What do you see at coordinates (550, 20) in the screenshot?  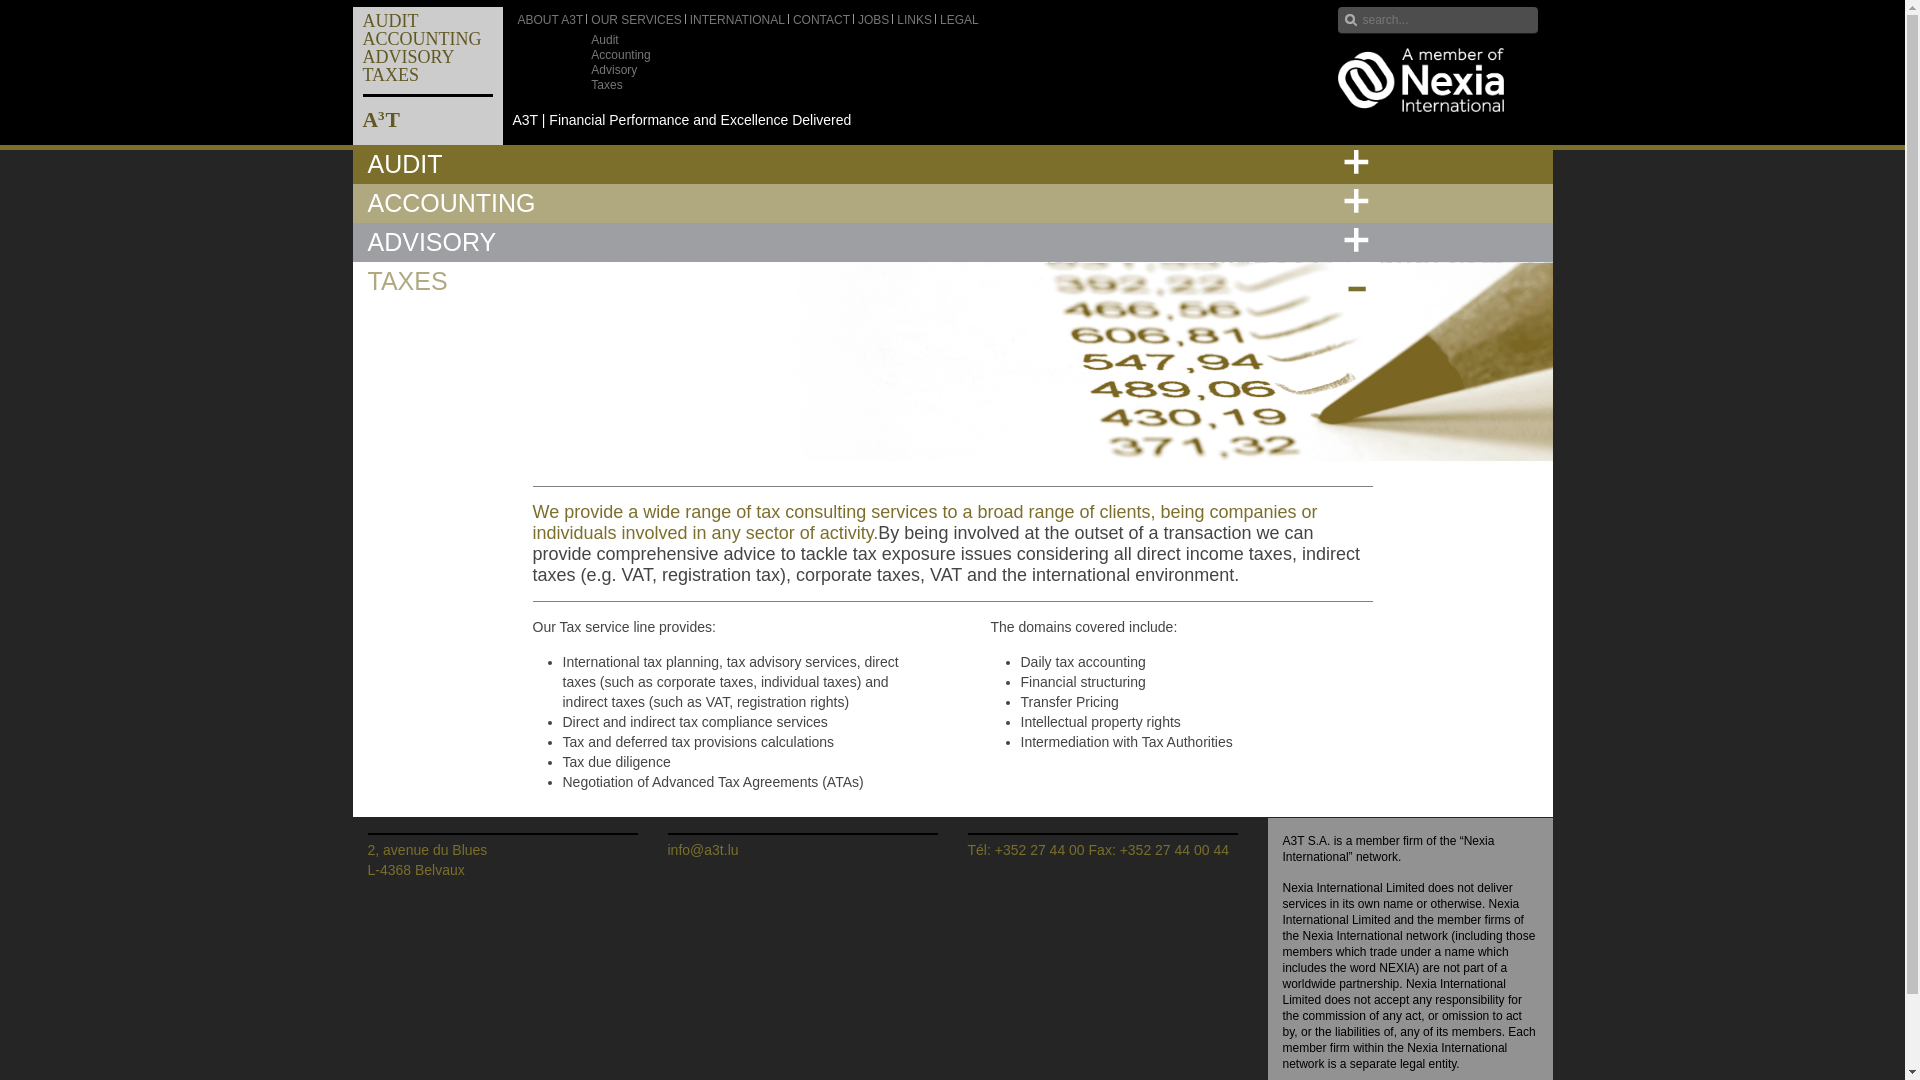 I see `about a3t` at bounding box center [550, 20].